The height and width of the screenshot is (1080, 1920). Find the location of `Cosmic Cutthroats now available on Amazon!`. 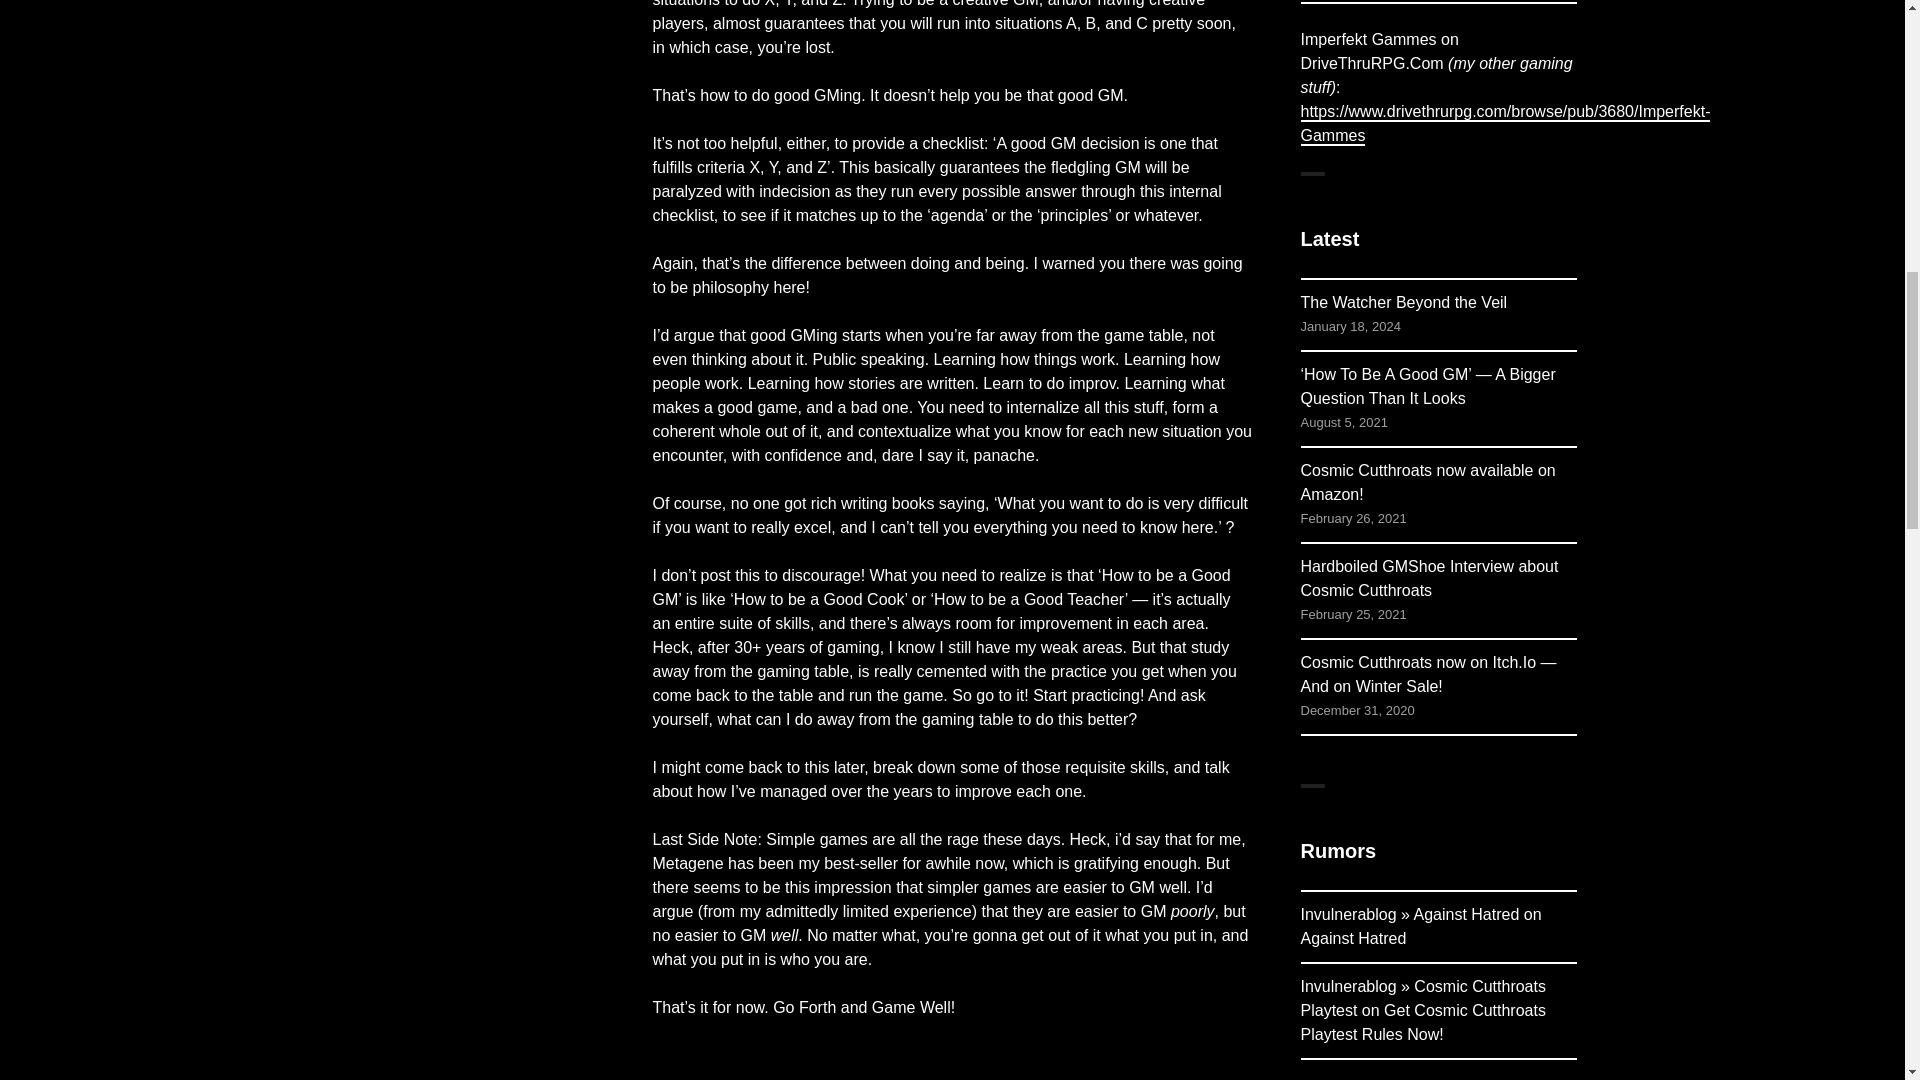

Cosmic Cutthroats now available on Amazon! is located at coordinates (1427, 482).